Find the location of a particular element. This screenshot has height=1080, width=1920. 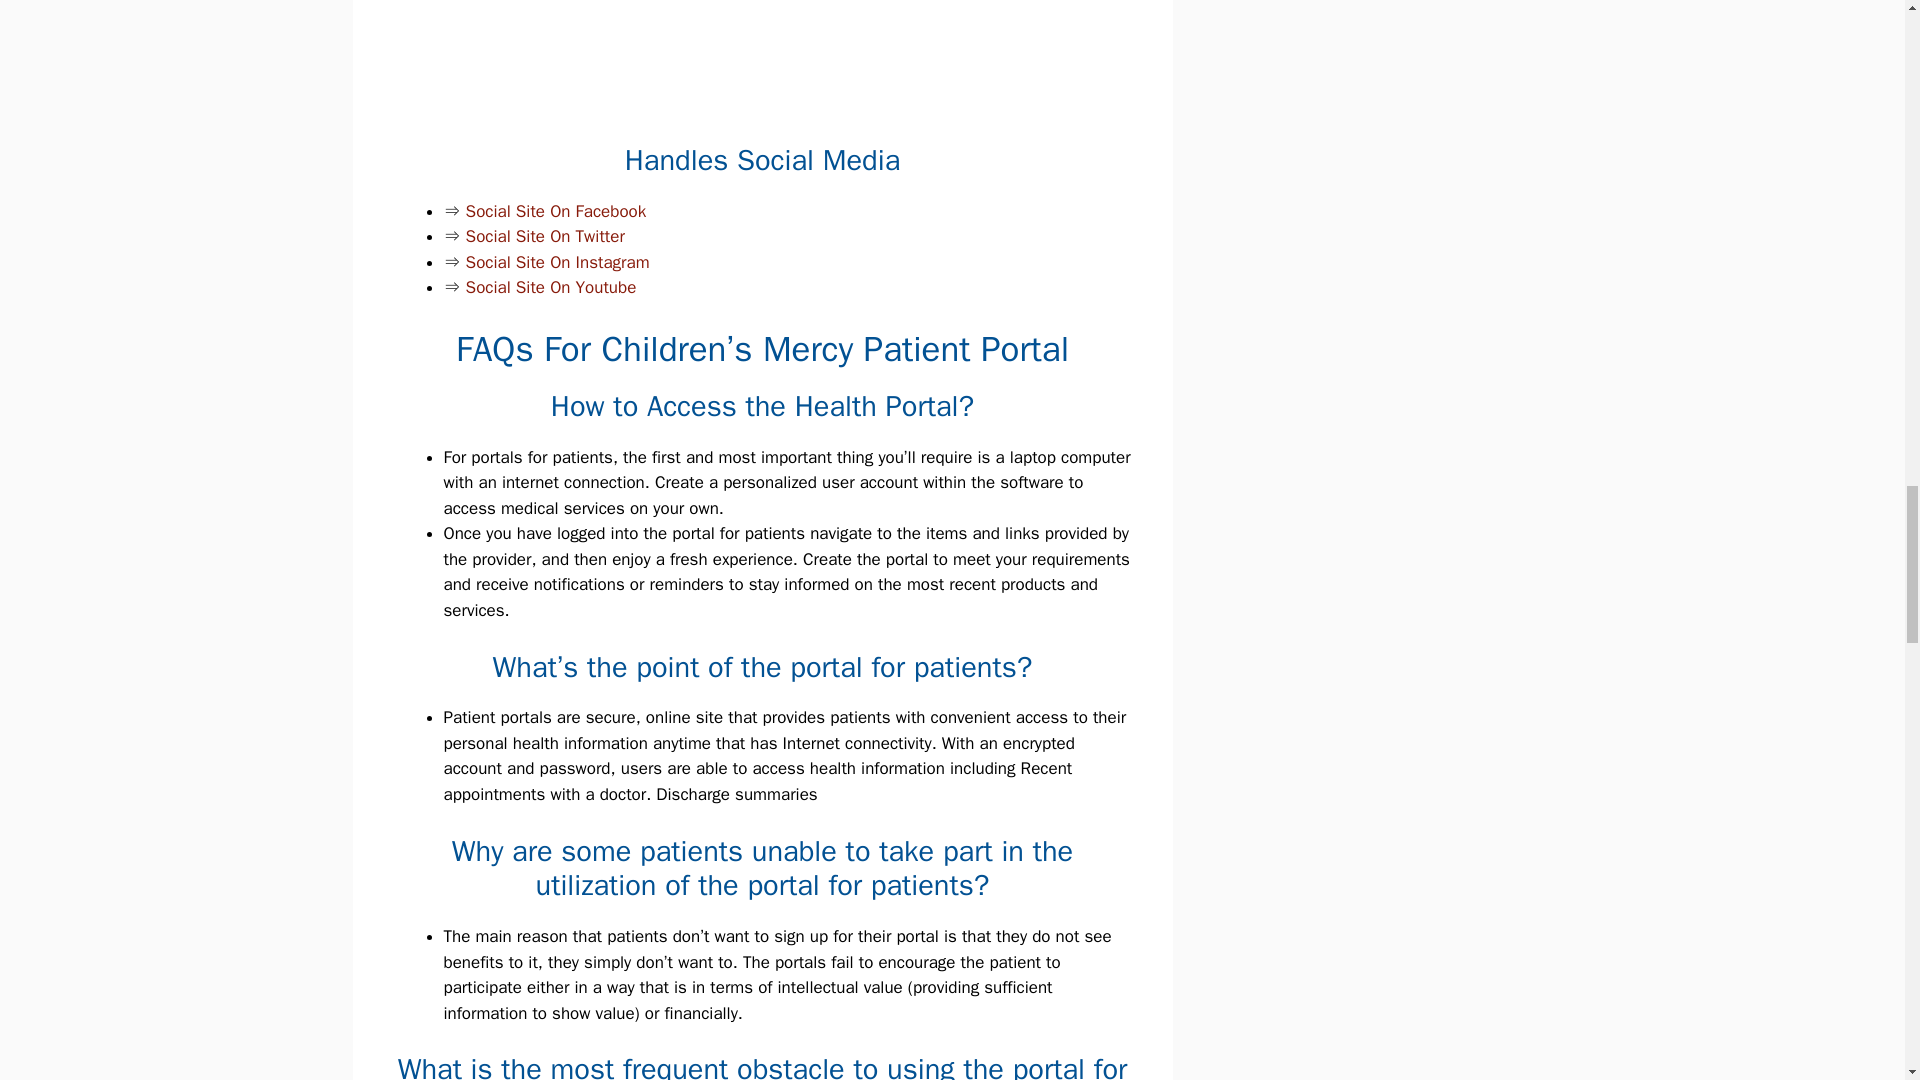

Social Site On Instagram is located at coordinates (558, 262).